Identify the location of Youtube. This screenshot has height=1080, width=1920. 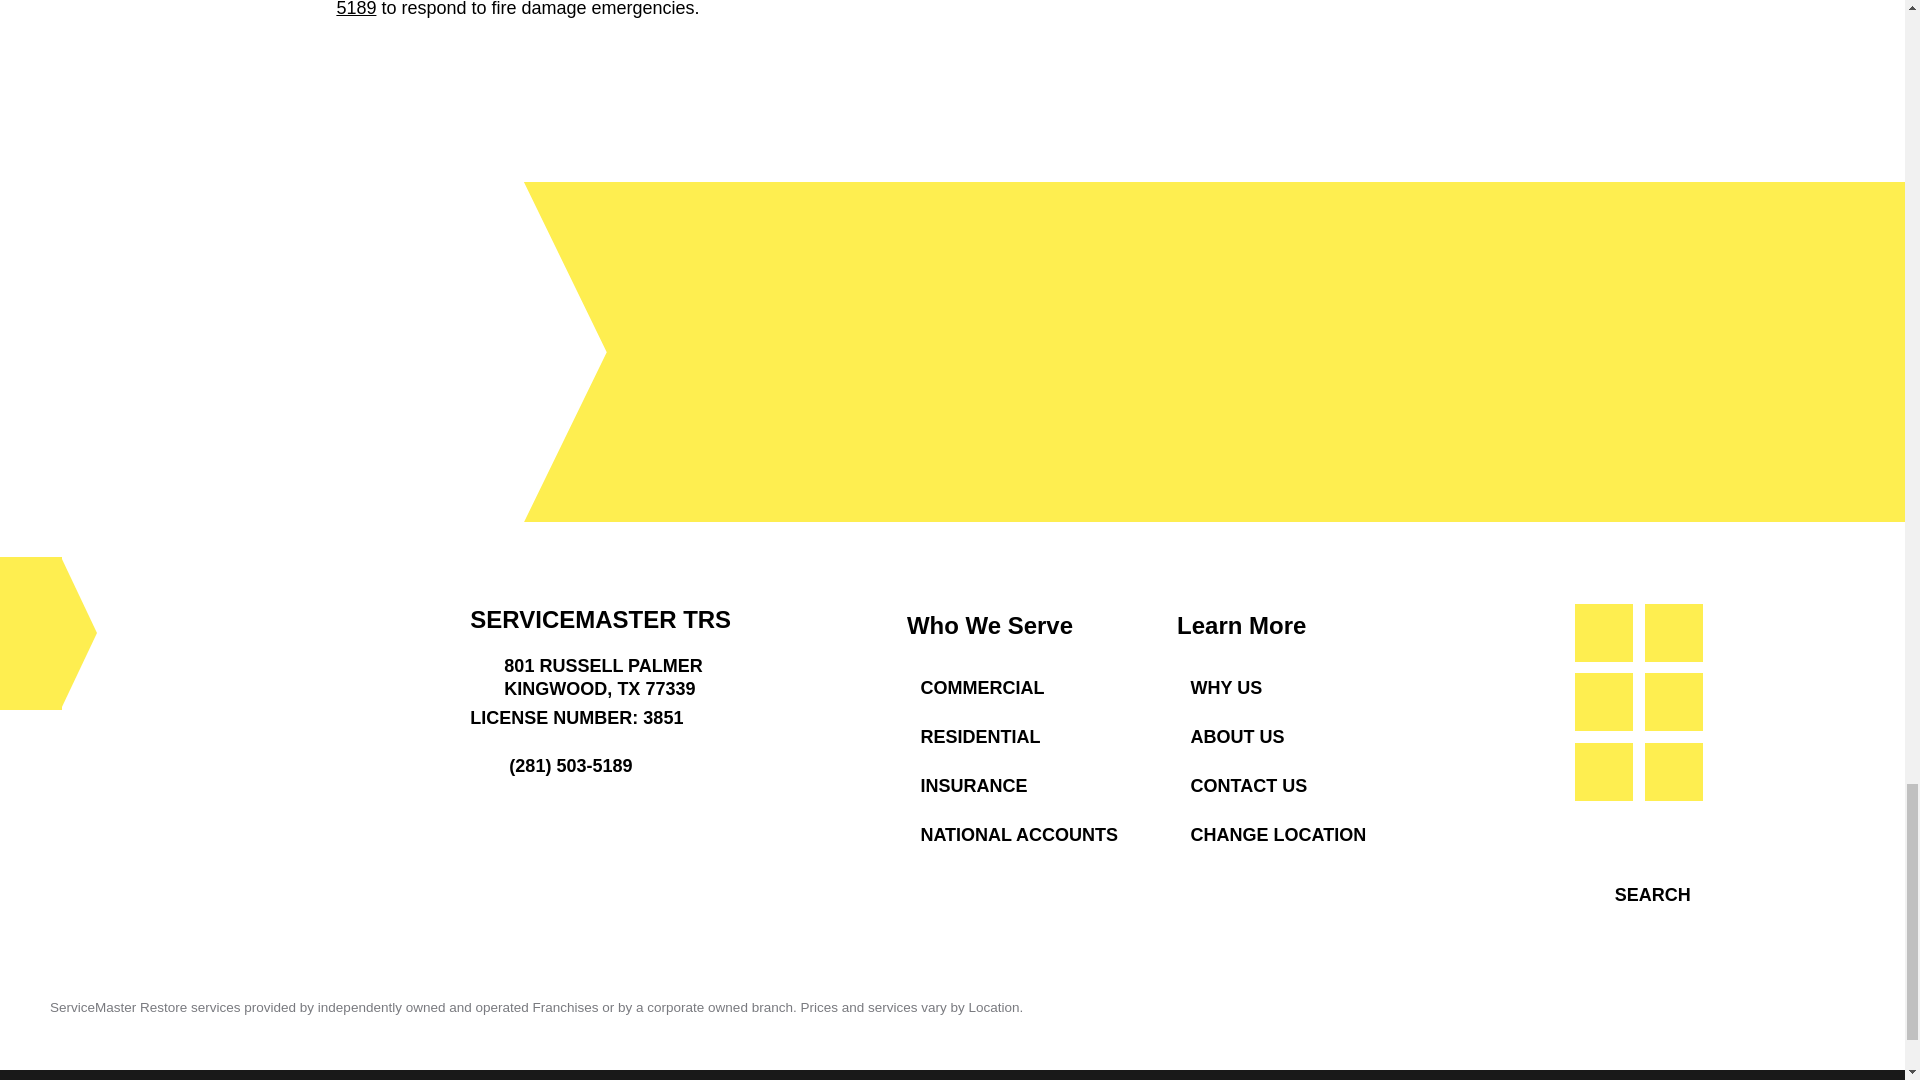
(1604, 632).